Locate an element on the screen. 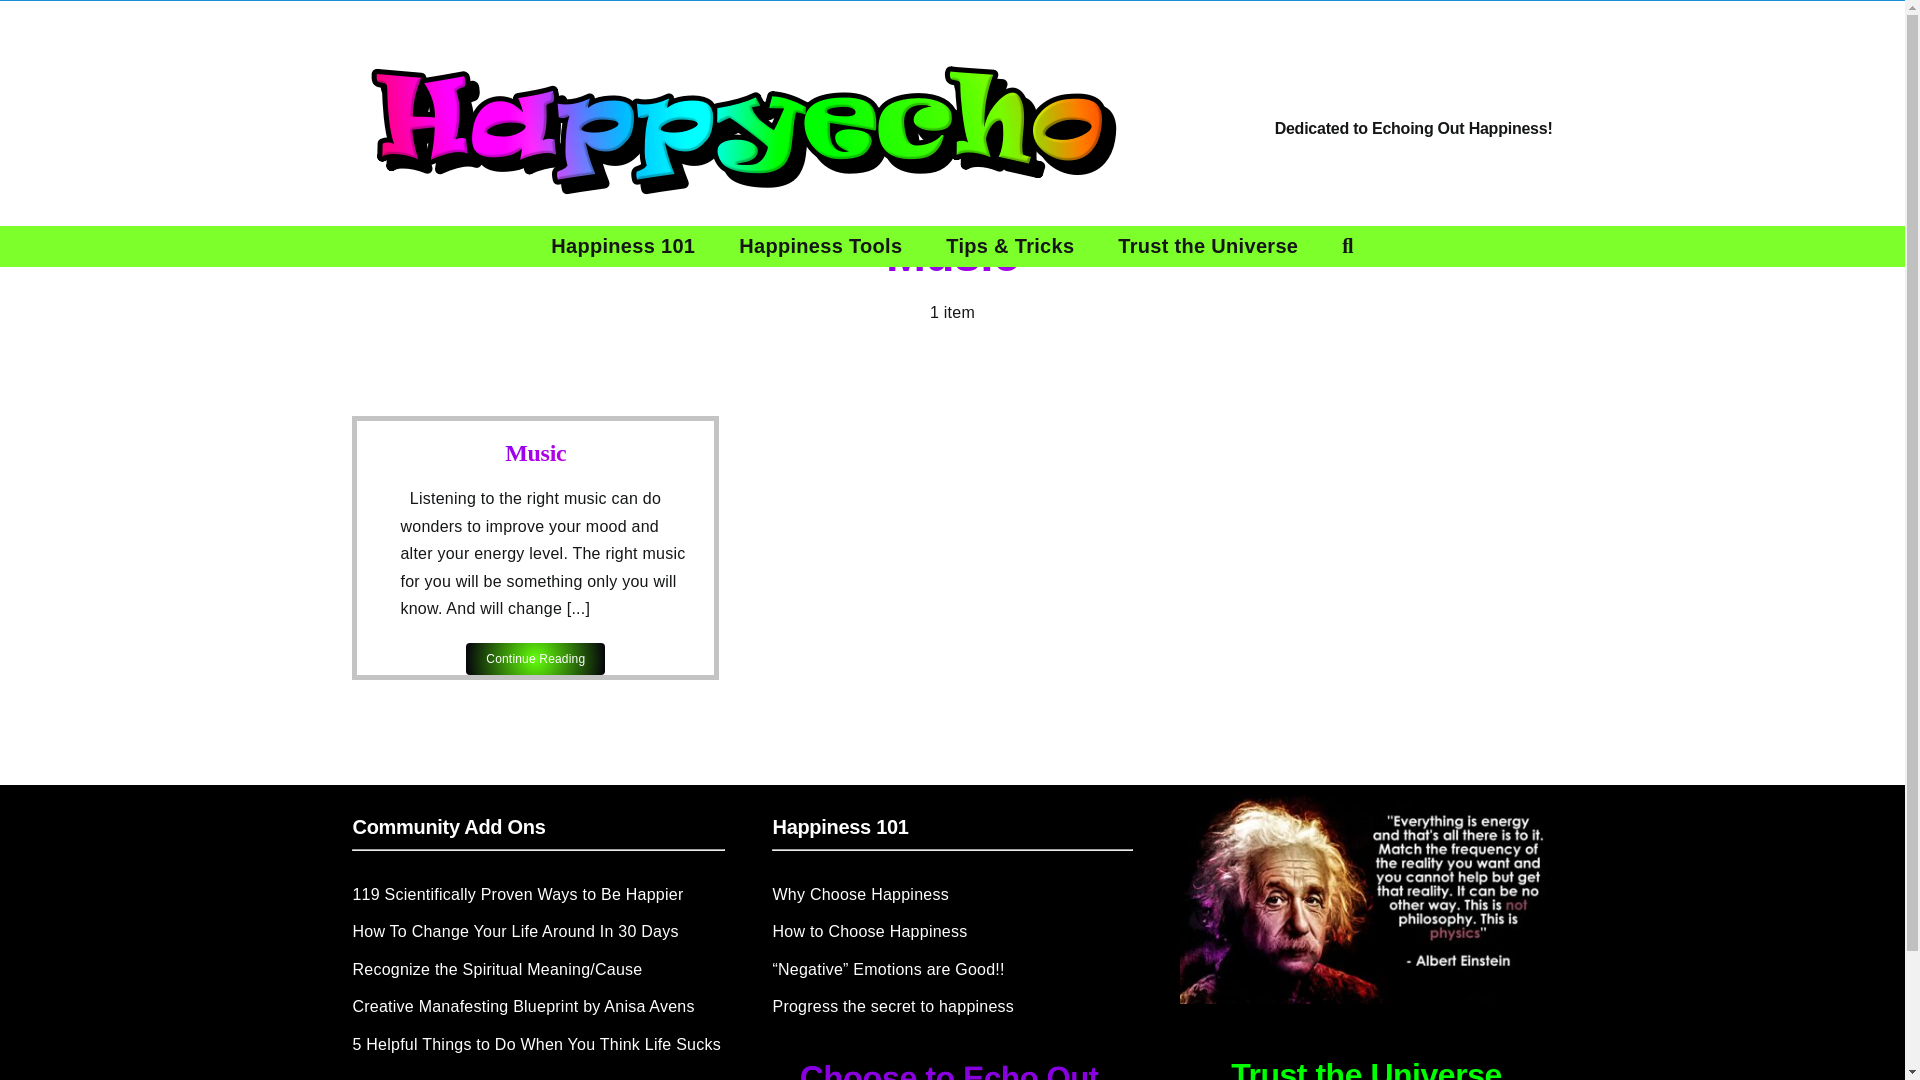 Image resolution: width=1920 pixels, height=1080 pixels. Search is located at coordinates (1347, 245).